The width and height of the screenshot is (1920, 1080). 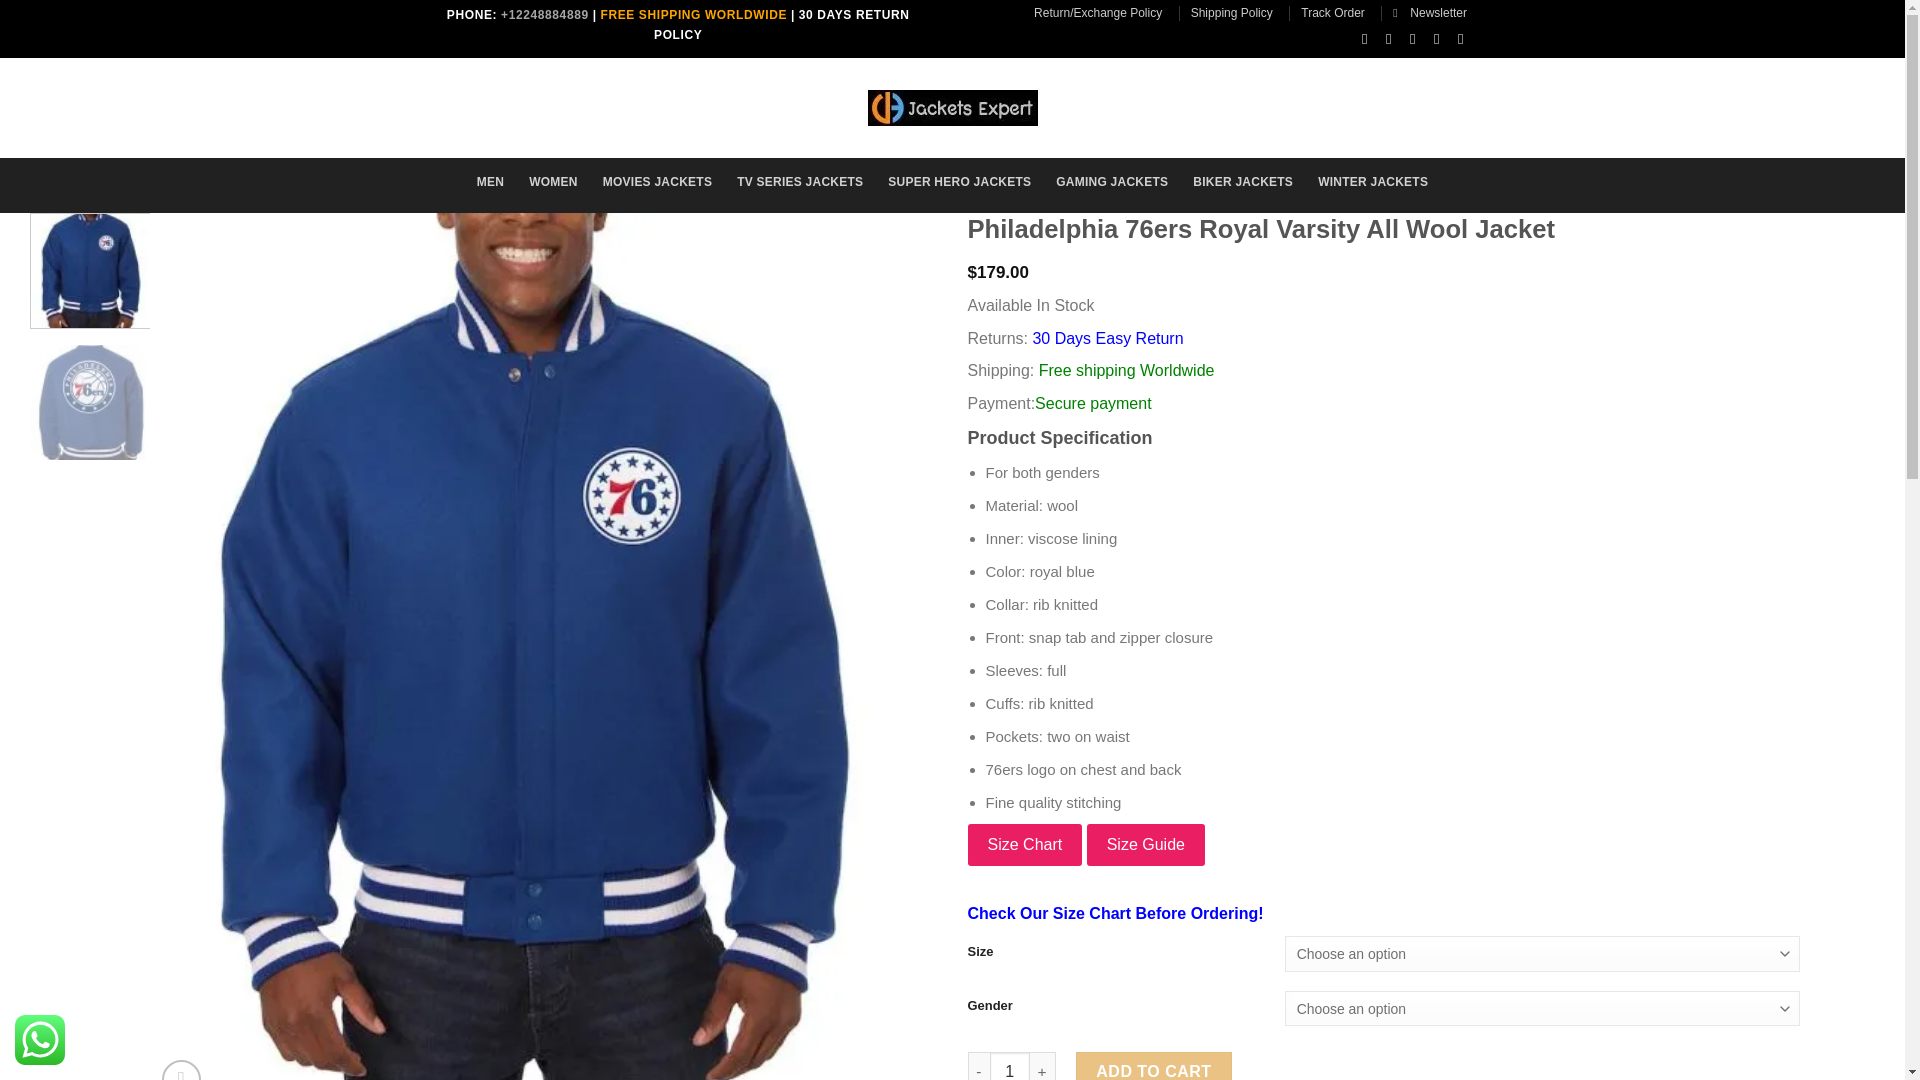 What do you see at coordinates (1231, 12) in the screenshot?
I see `Shipping Policy` at bounding box center [1231, 12].